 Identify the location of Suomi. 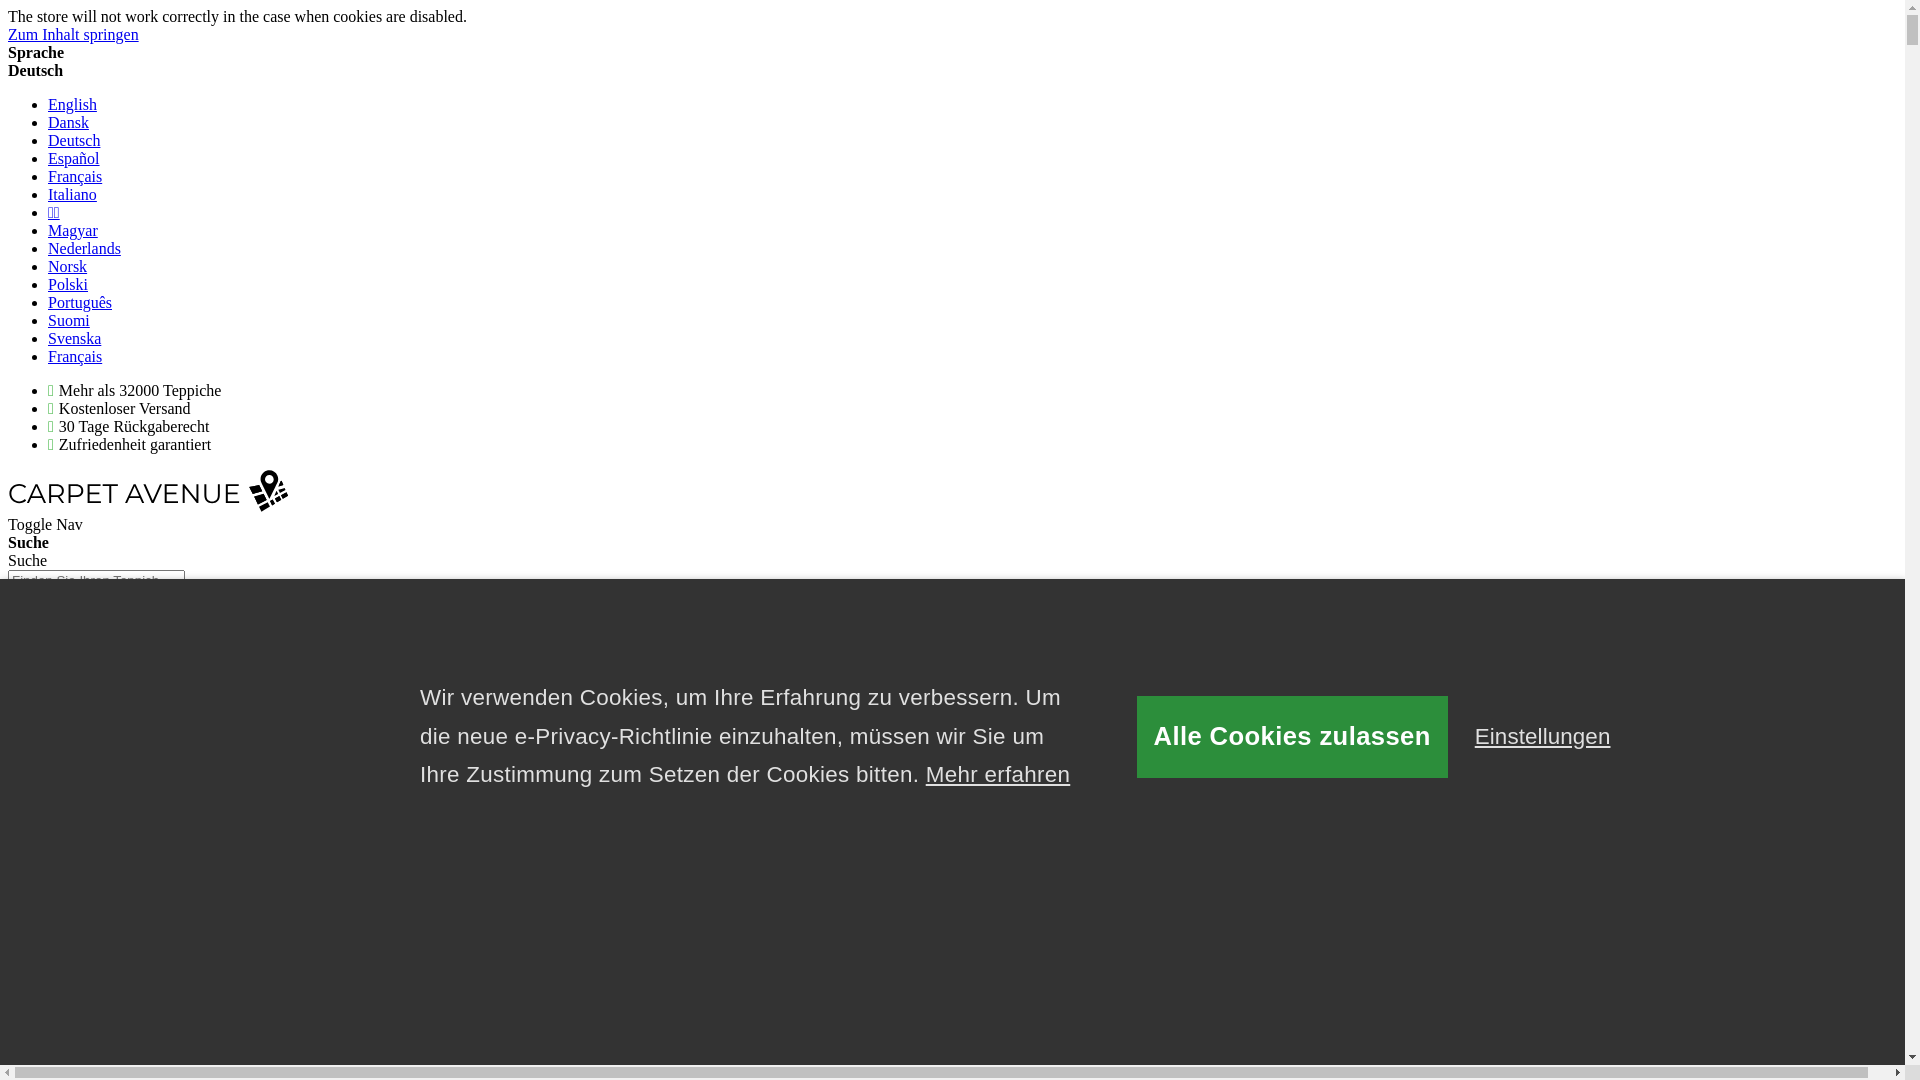
(69, 320).